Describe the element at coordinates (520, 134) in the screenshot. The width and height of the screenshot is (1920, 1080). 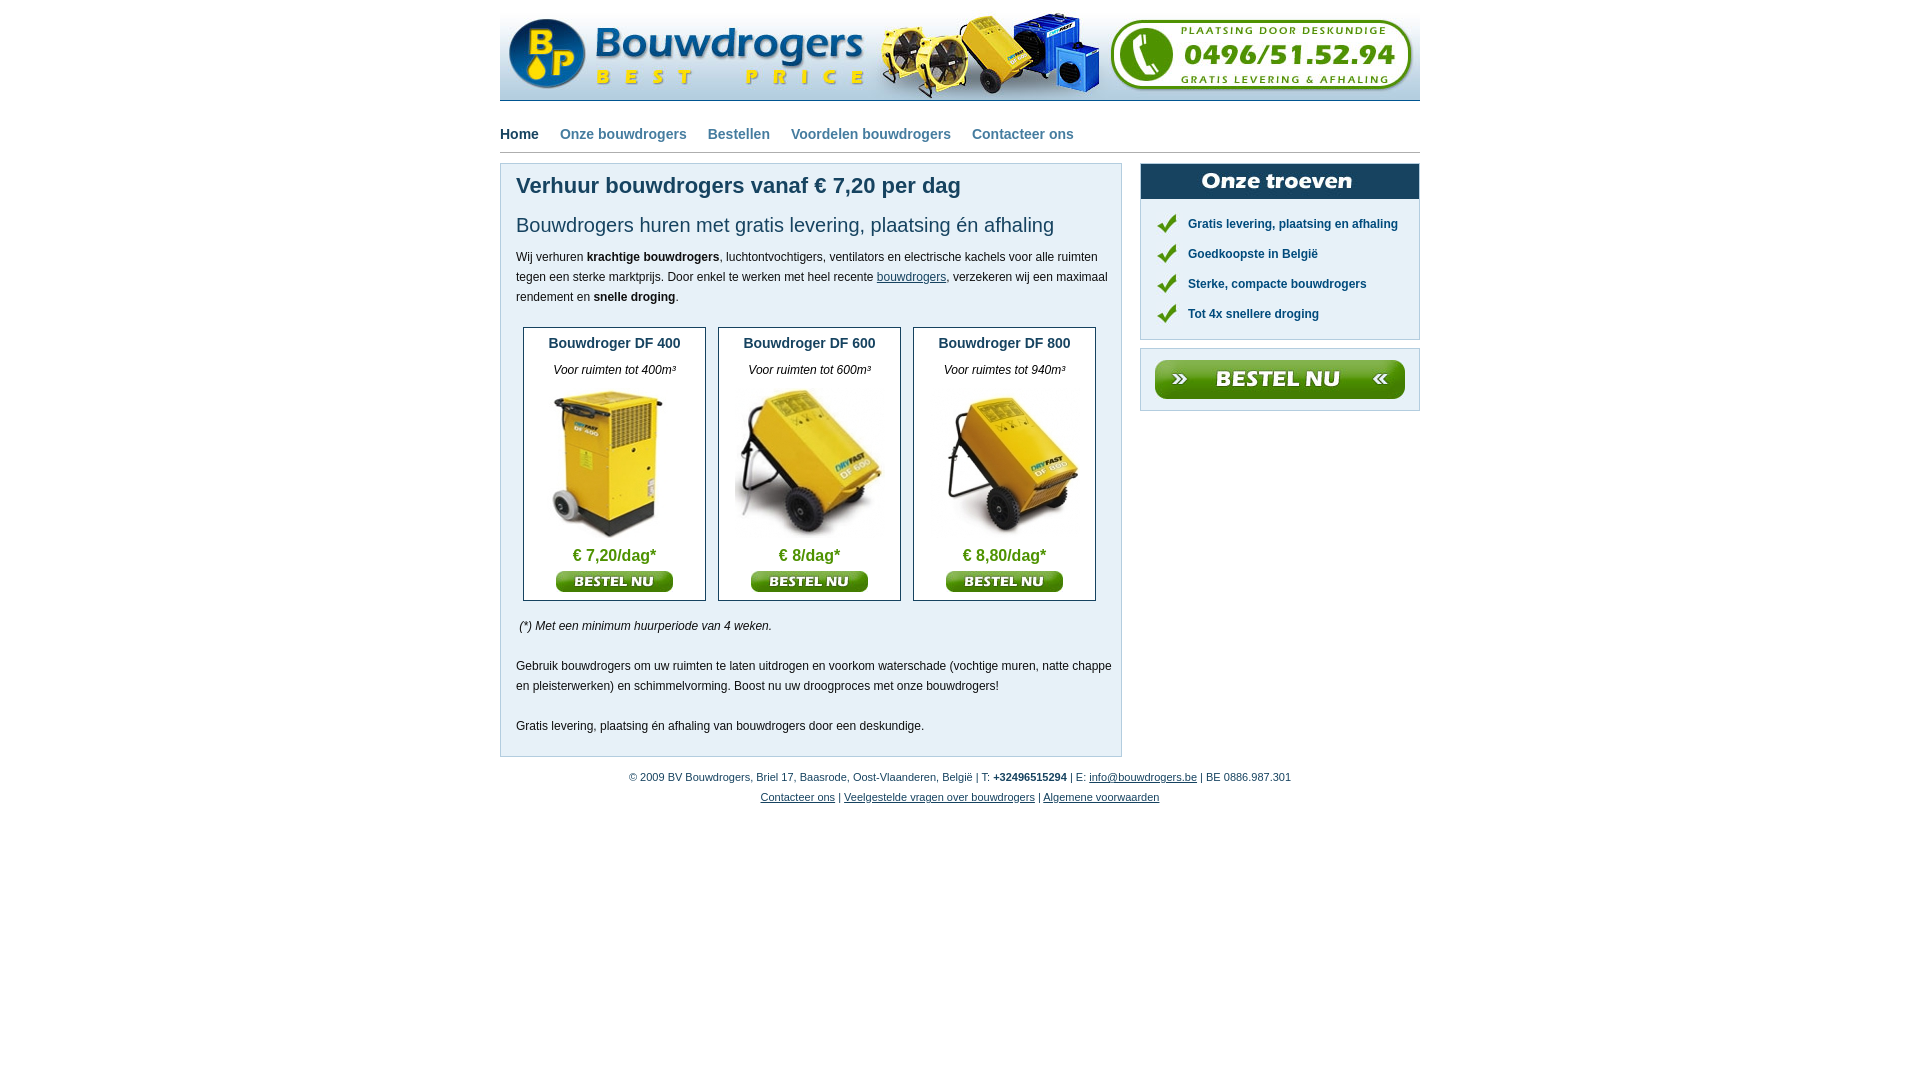
I see `Home` at that location.